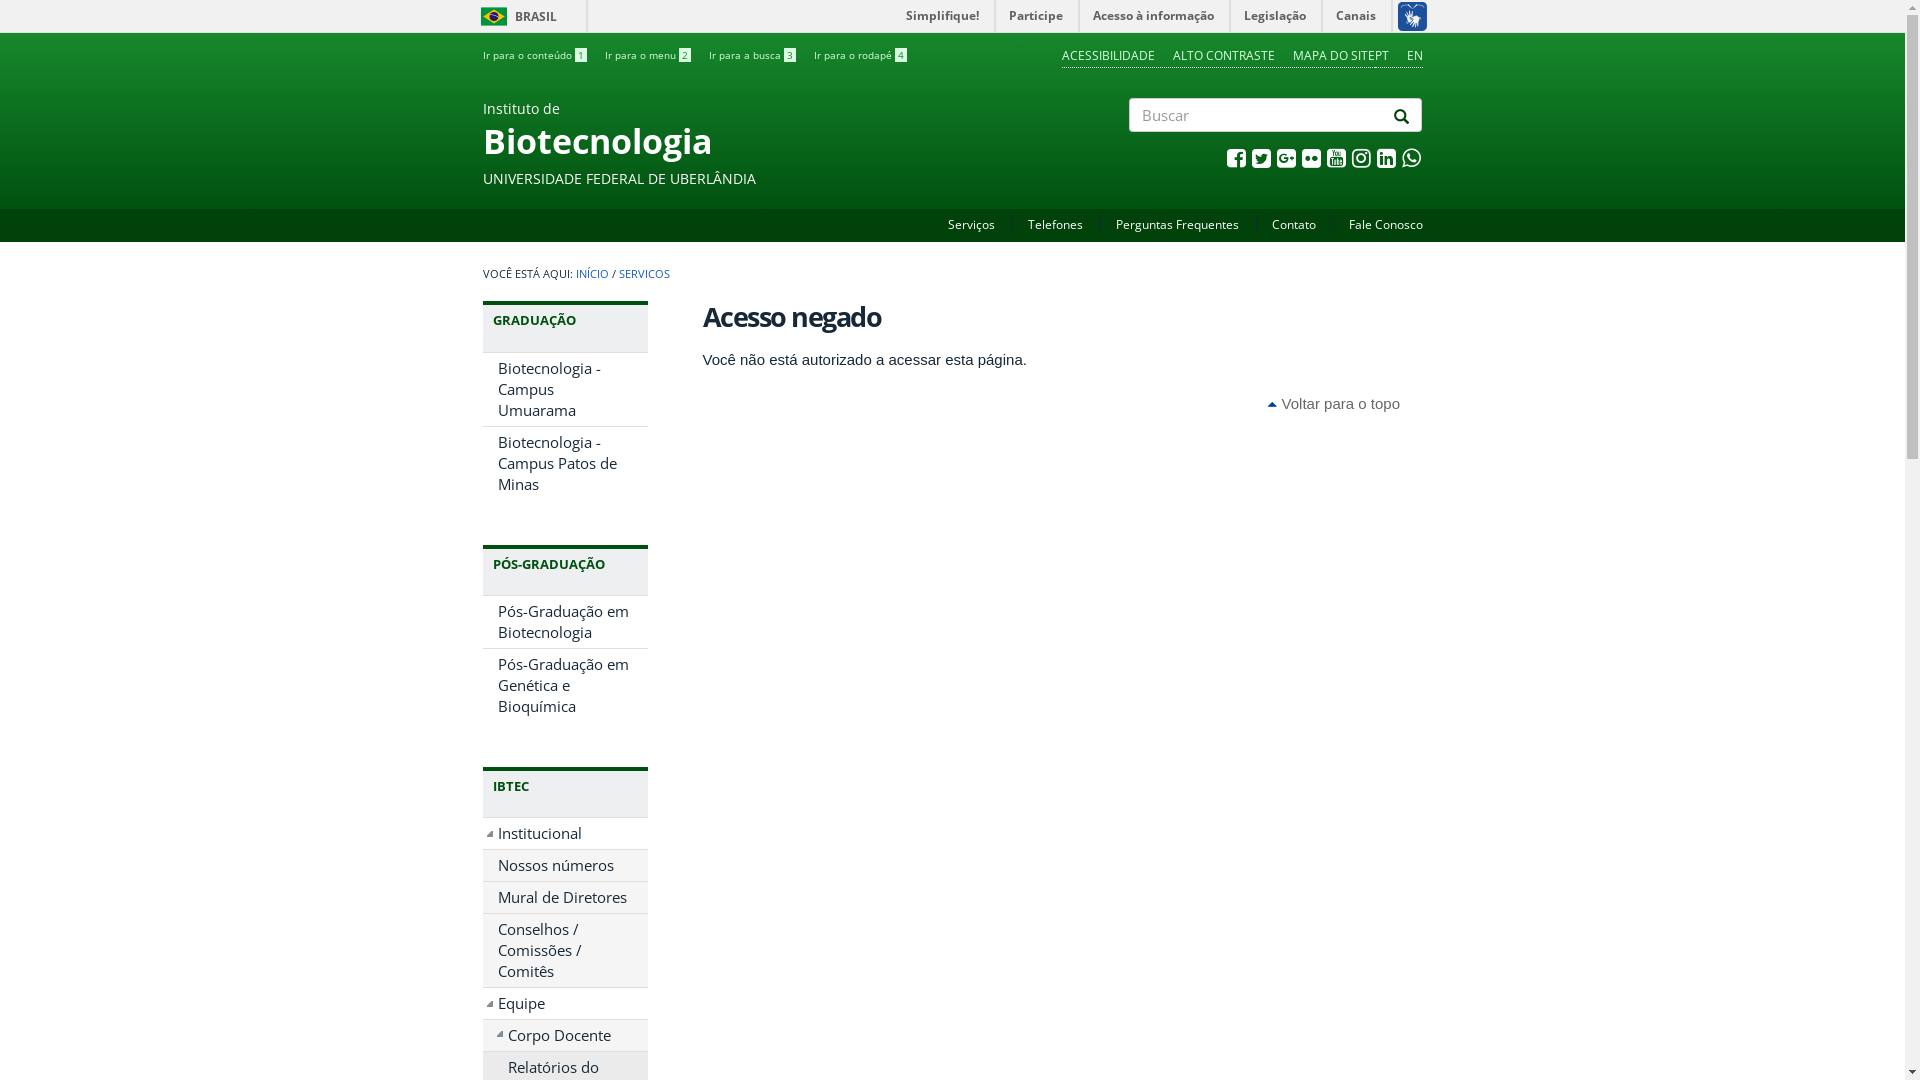  What do you see at coordinates (1178, 224) in the screenshot?
I see `Perguntas Frequentes` at bounding box center [1178, 224].